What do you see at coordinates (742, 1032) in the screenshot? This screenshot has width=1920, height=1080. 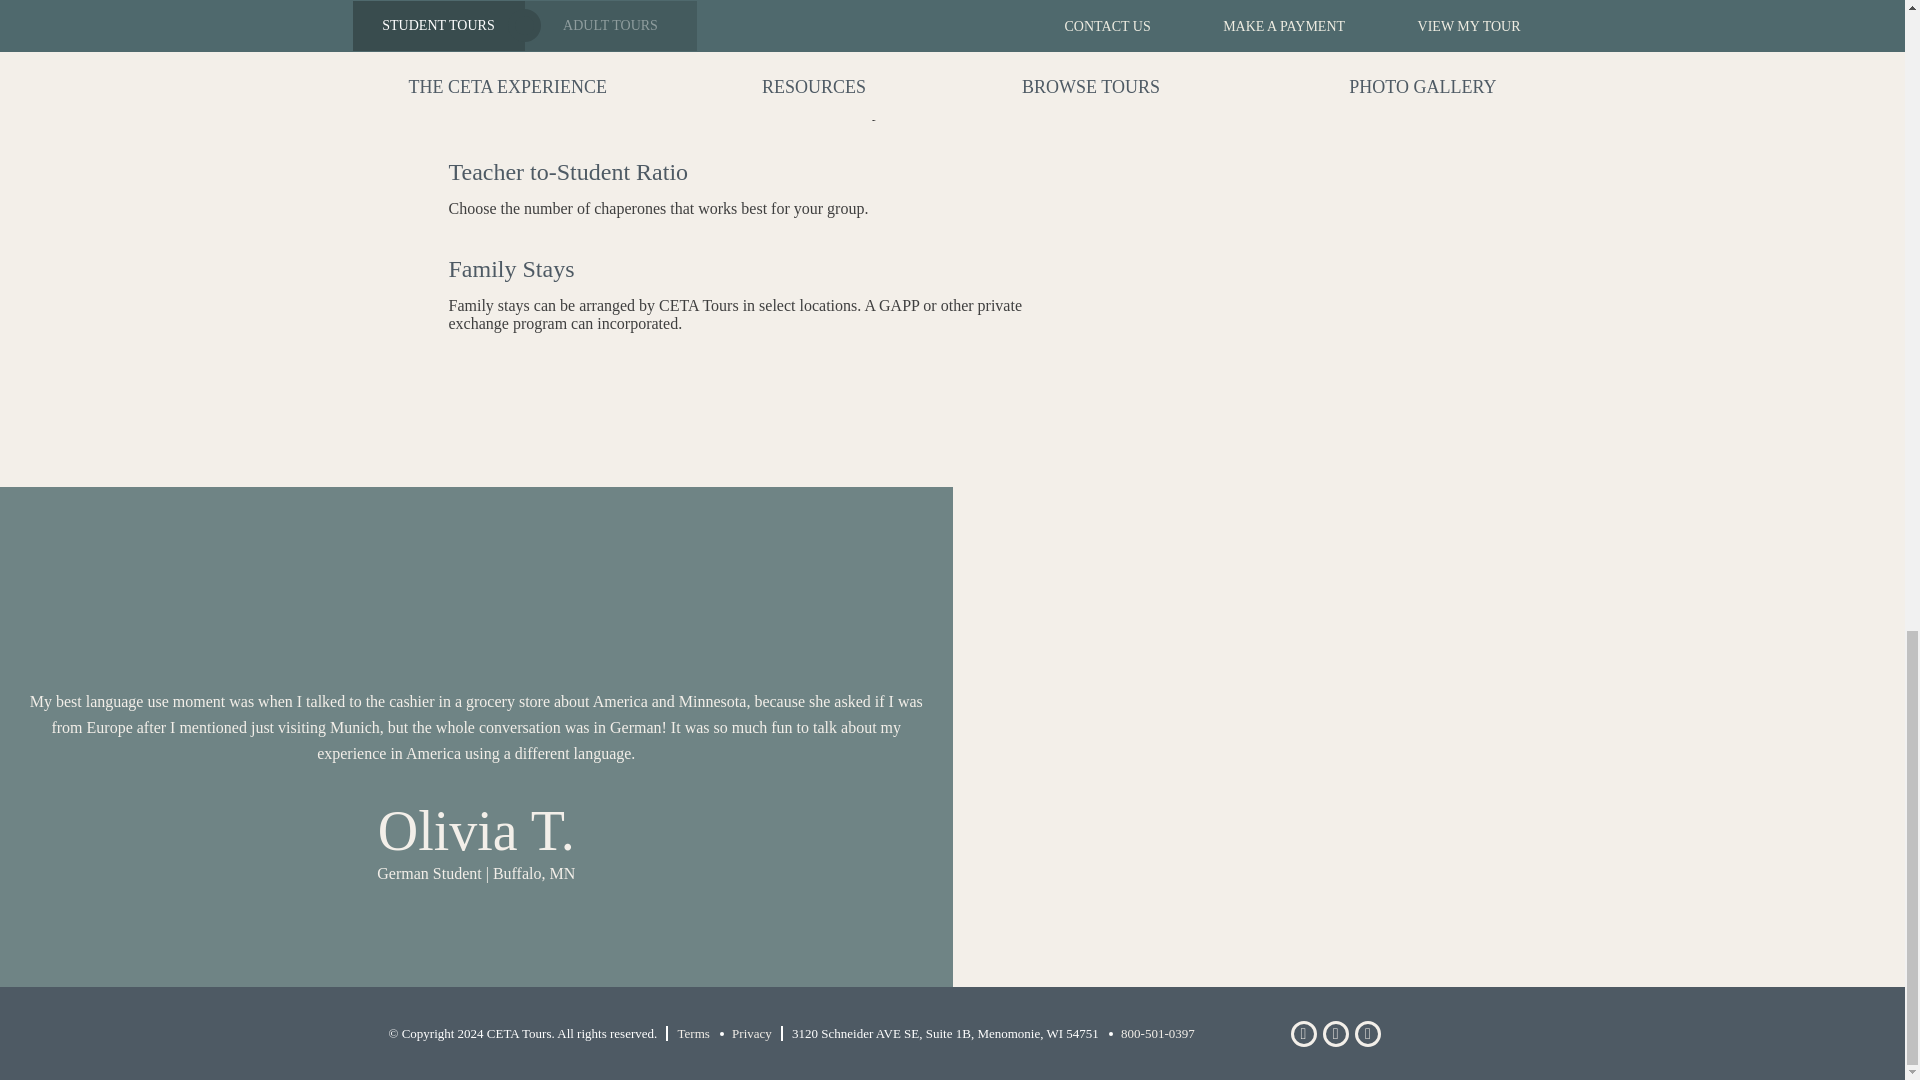 I see `Privacy` at bounding box center [742, 1032].